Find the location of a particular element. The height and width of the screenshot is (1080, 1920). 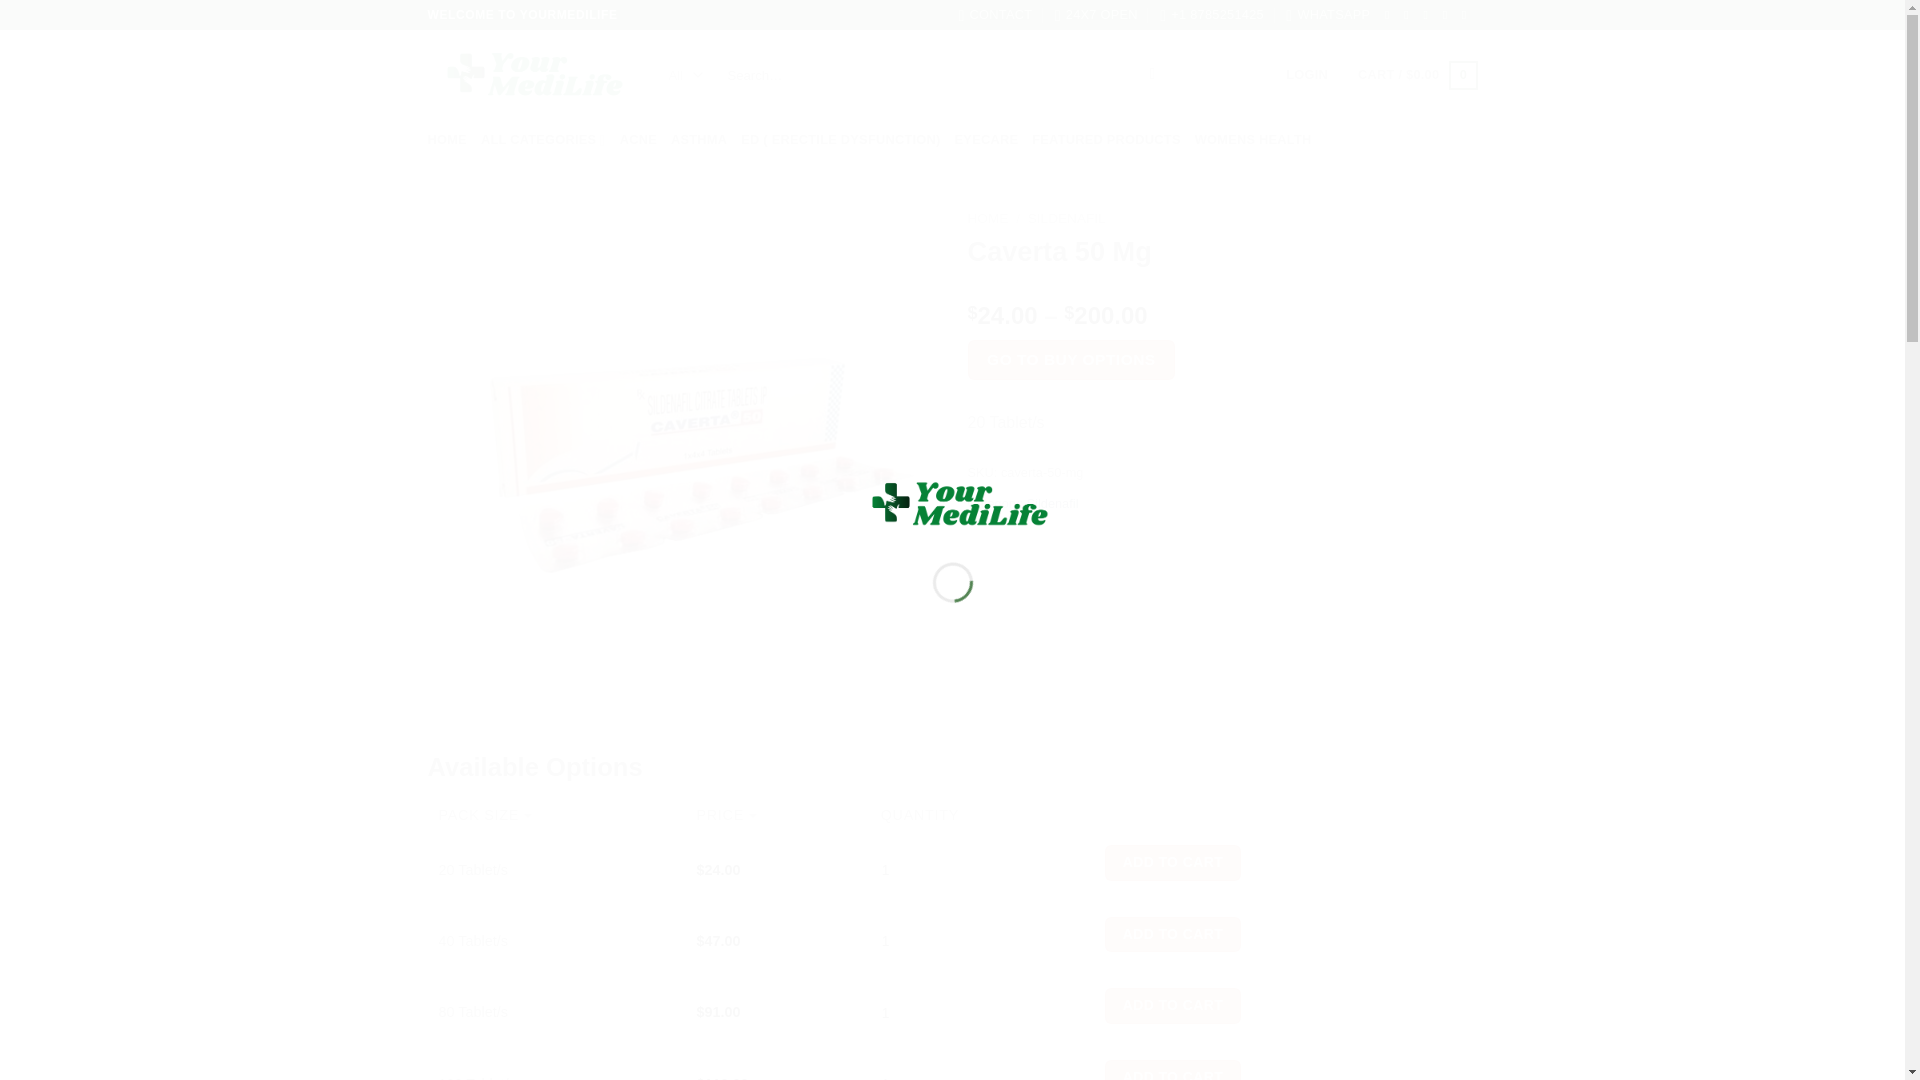

Yourmedilife - Medicine Delivery Online Pharmacy is located at coordinates (528, 74).